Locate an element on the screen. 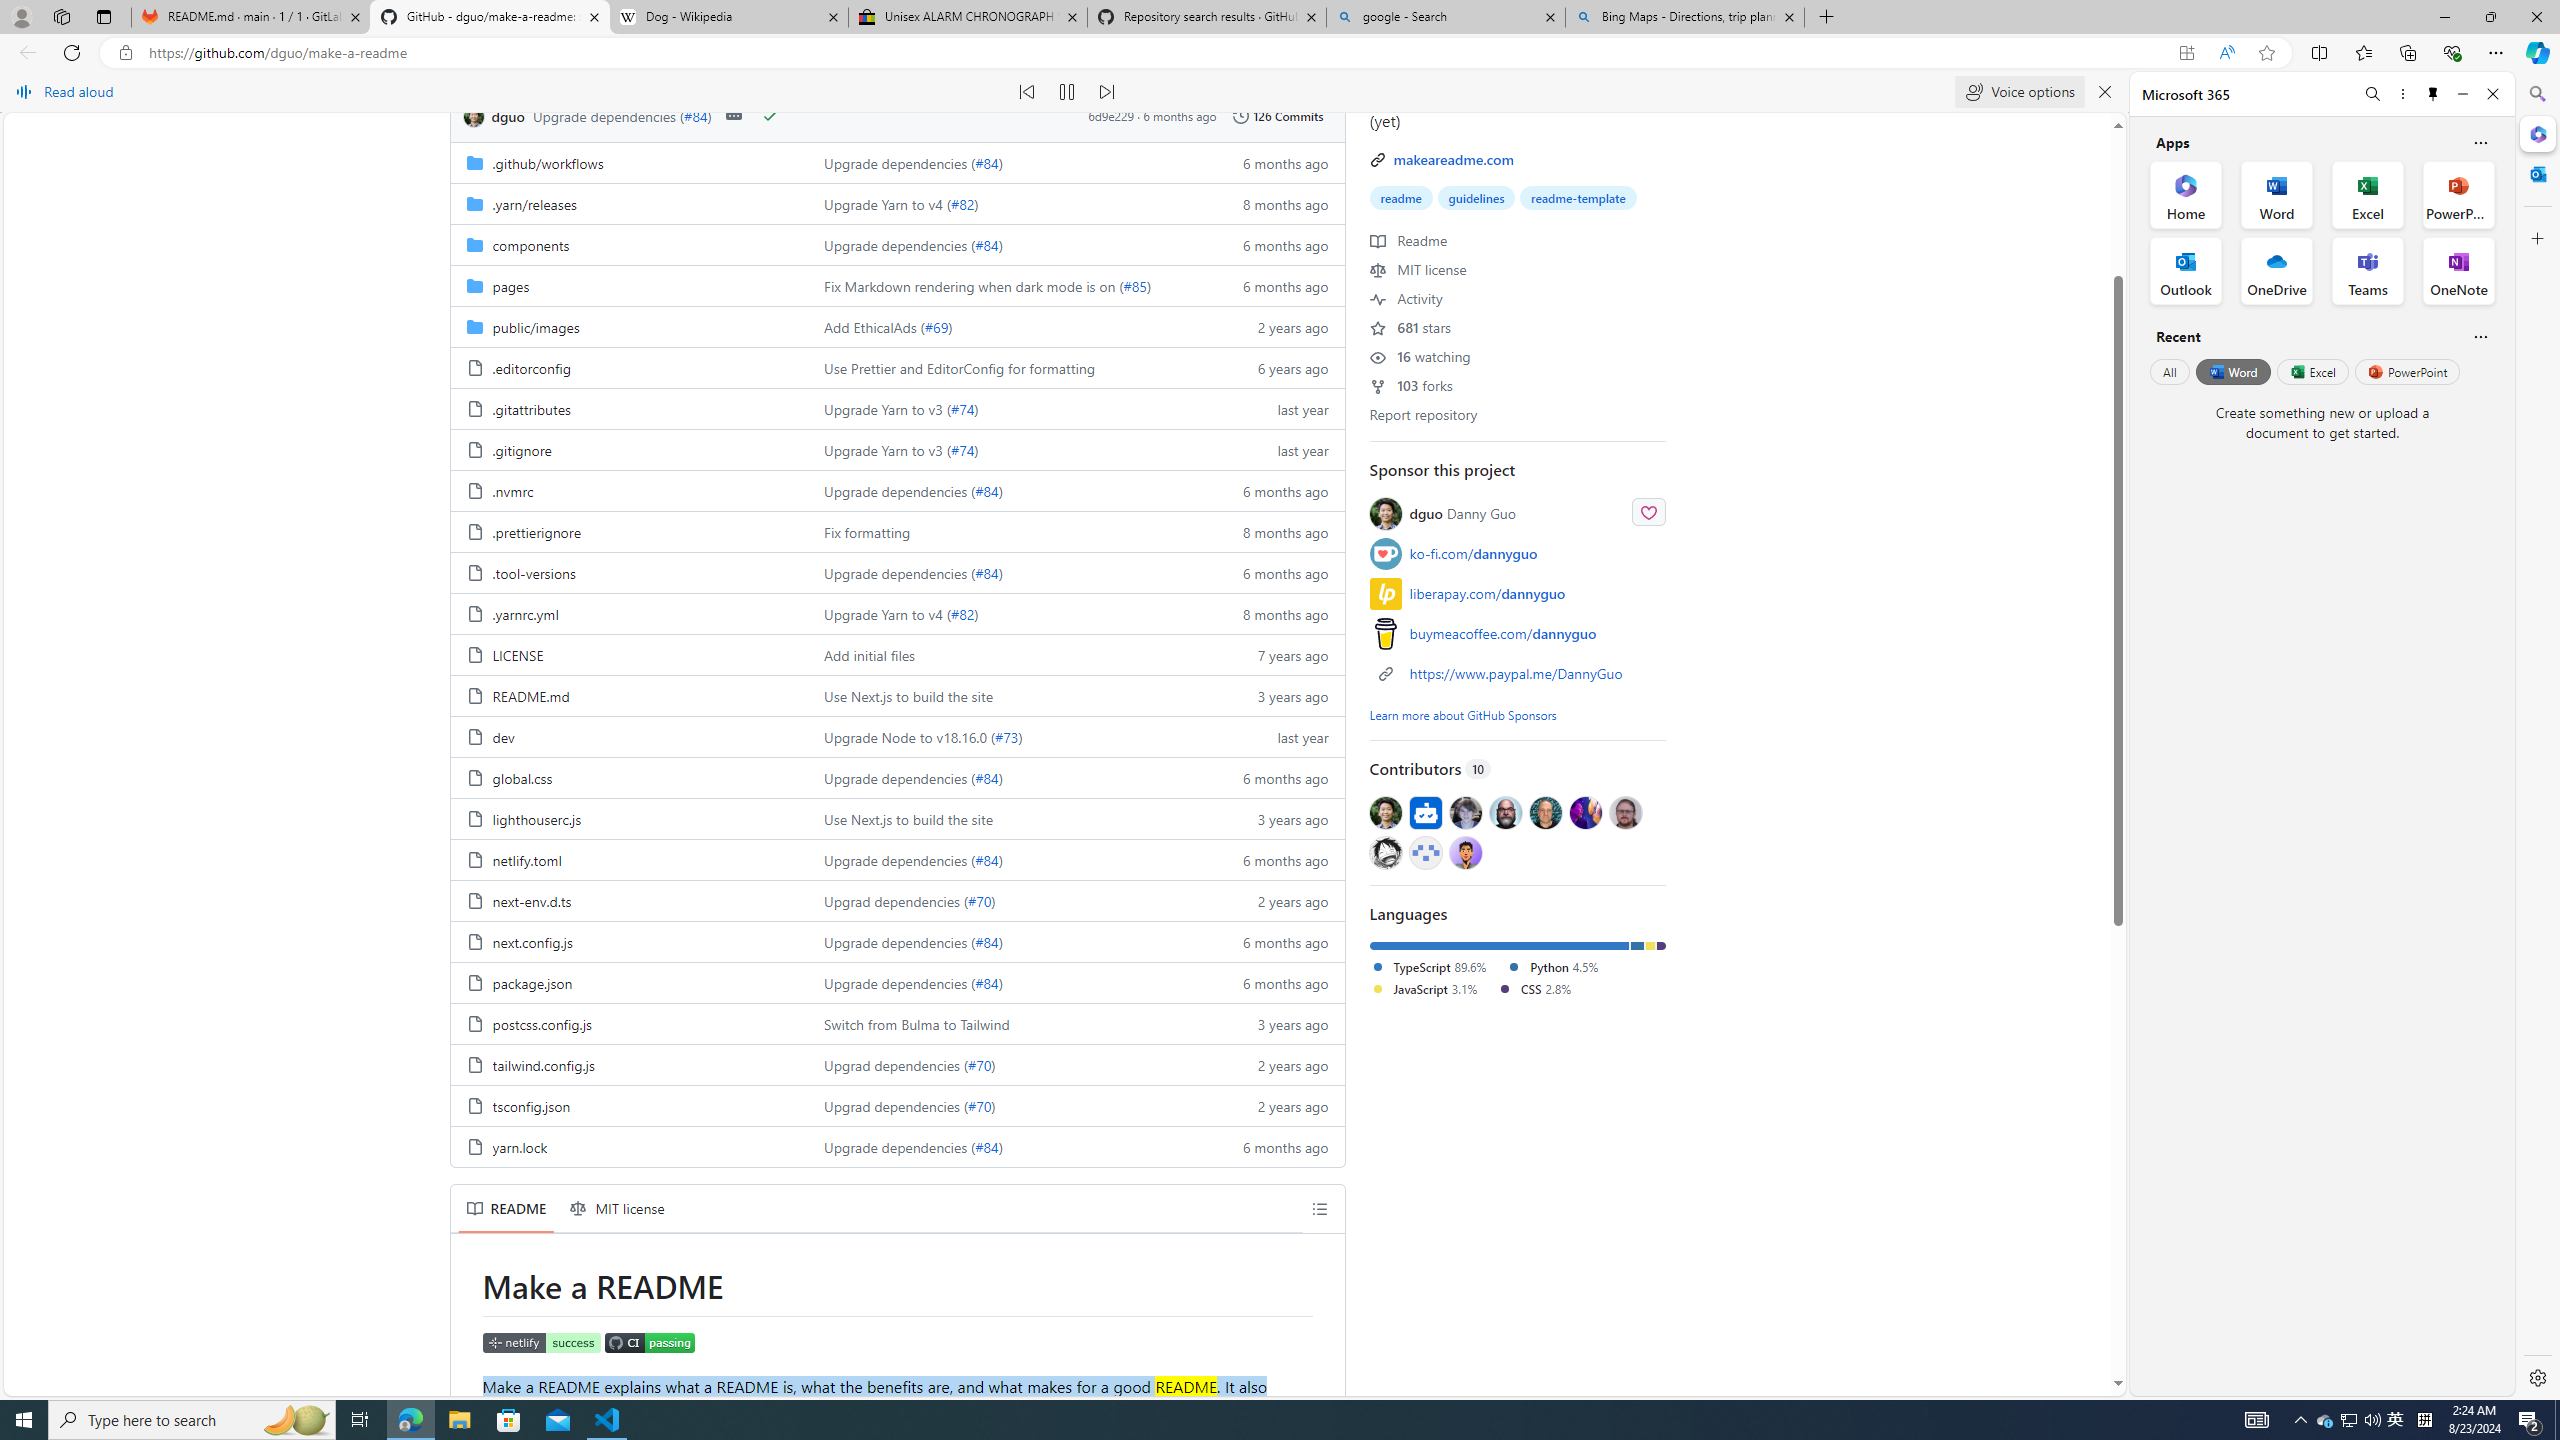 The height and width of the screenshot is (1440, 2560). .gitignore, (File) is located at coordinates (522, 450).